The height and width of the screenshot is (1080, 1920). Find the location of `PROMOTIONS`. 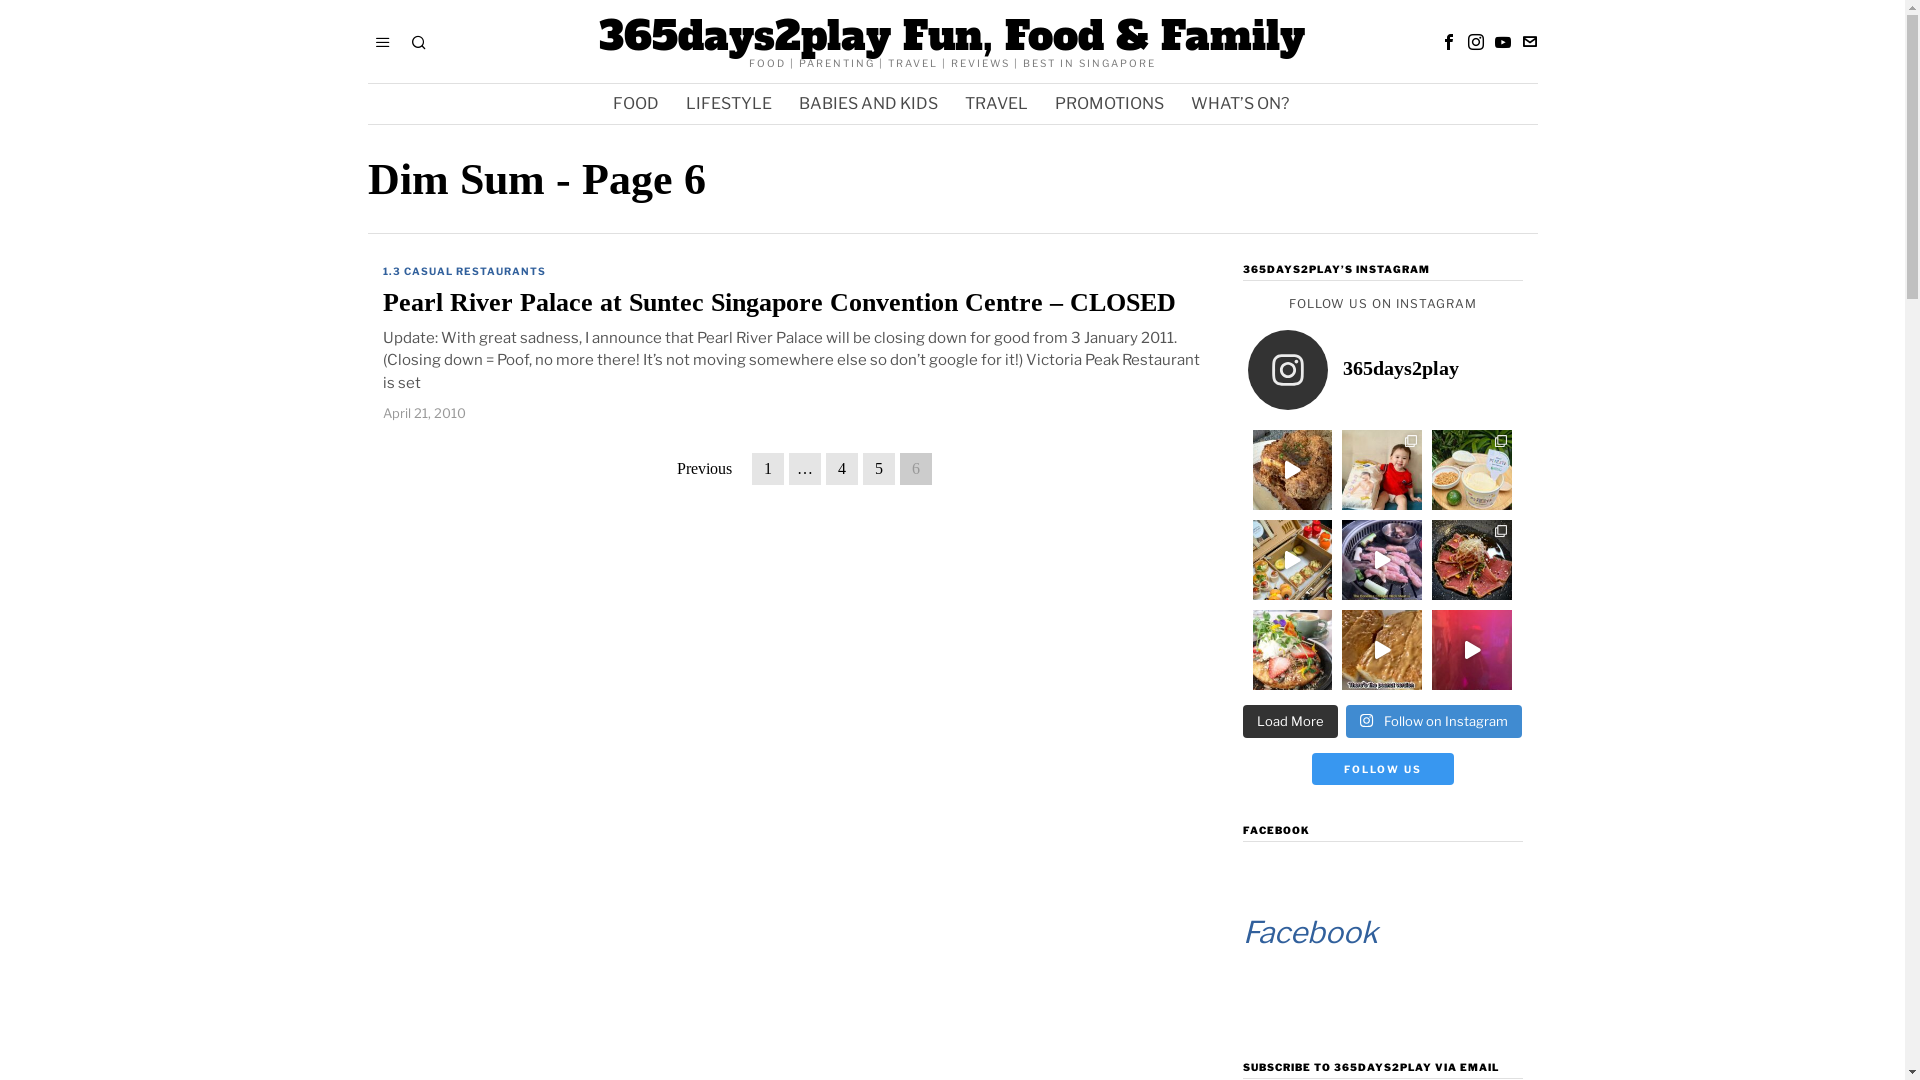

PROMOTIONS is located at coordinates (1111, 104).